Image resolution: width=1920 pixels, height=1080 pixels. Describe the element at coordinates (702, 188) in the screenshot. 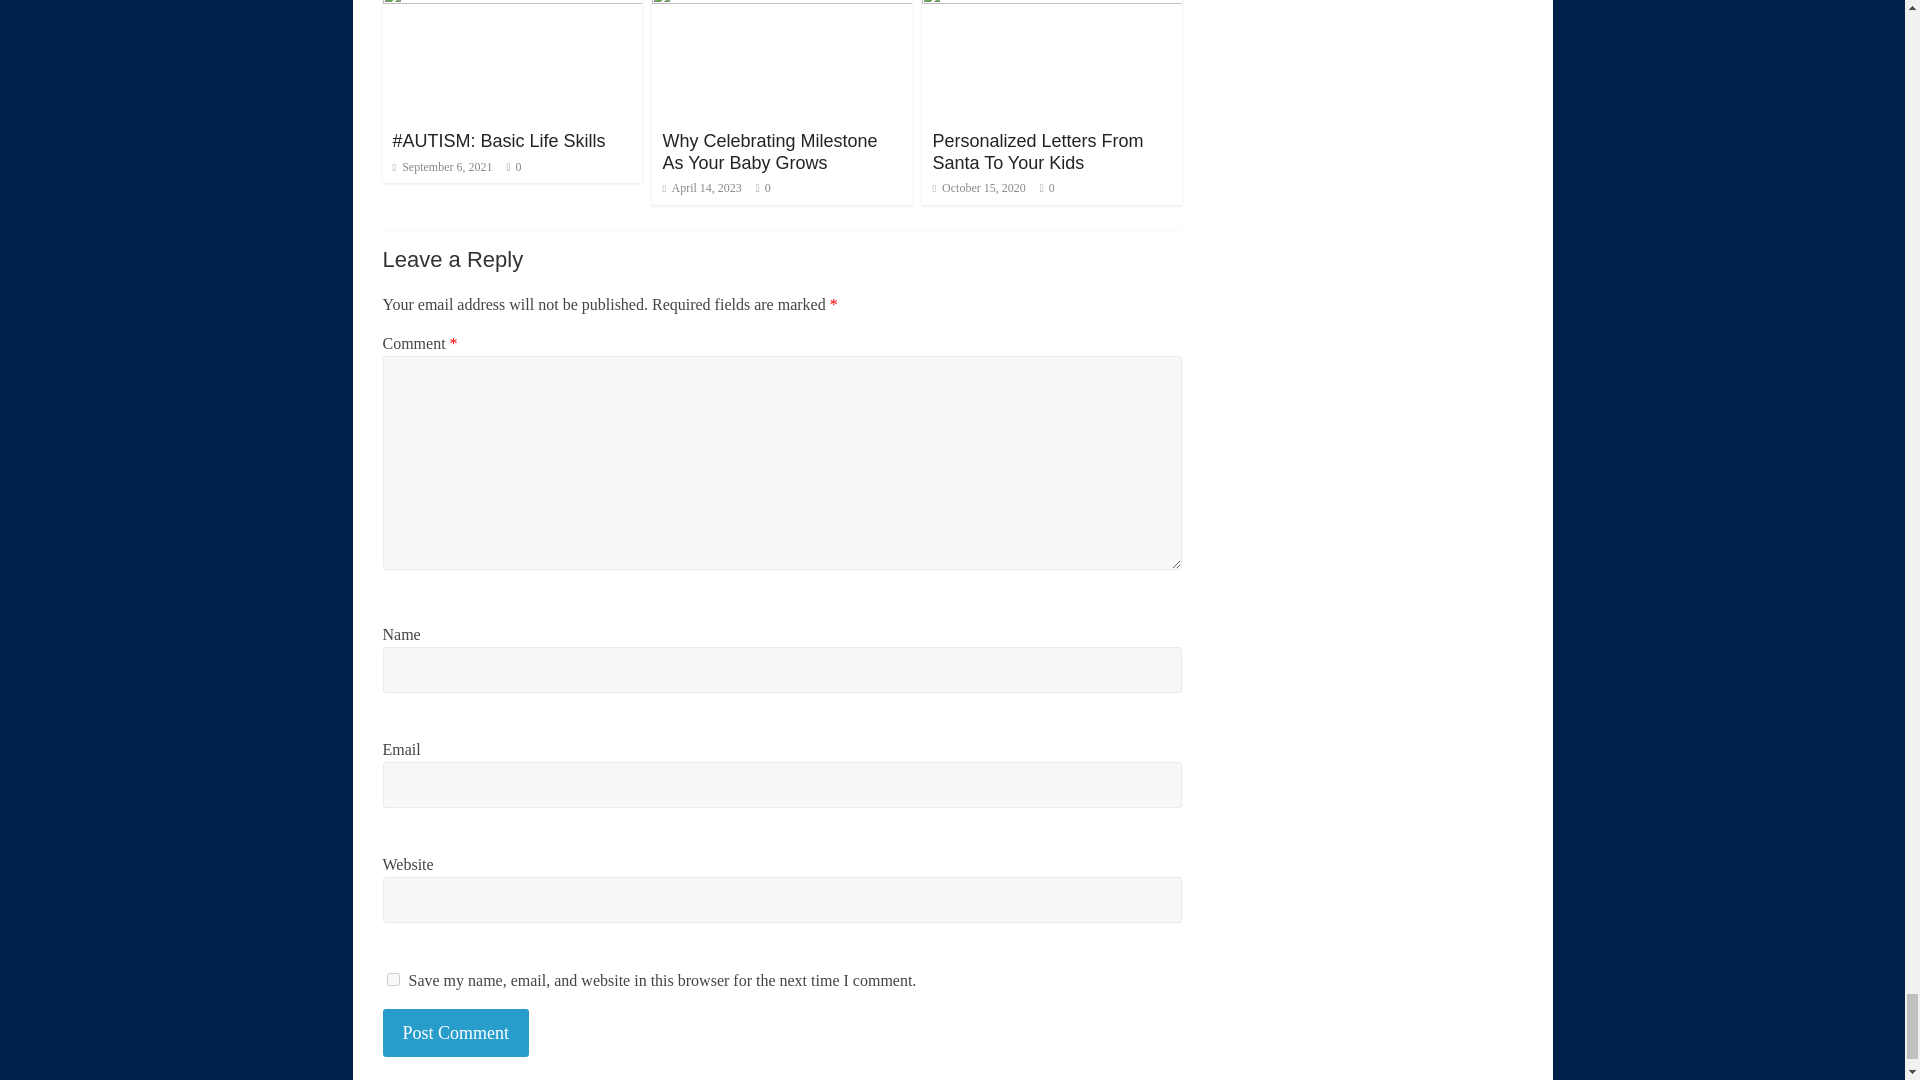

I see `7:20 pm` at that location.